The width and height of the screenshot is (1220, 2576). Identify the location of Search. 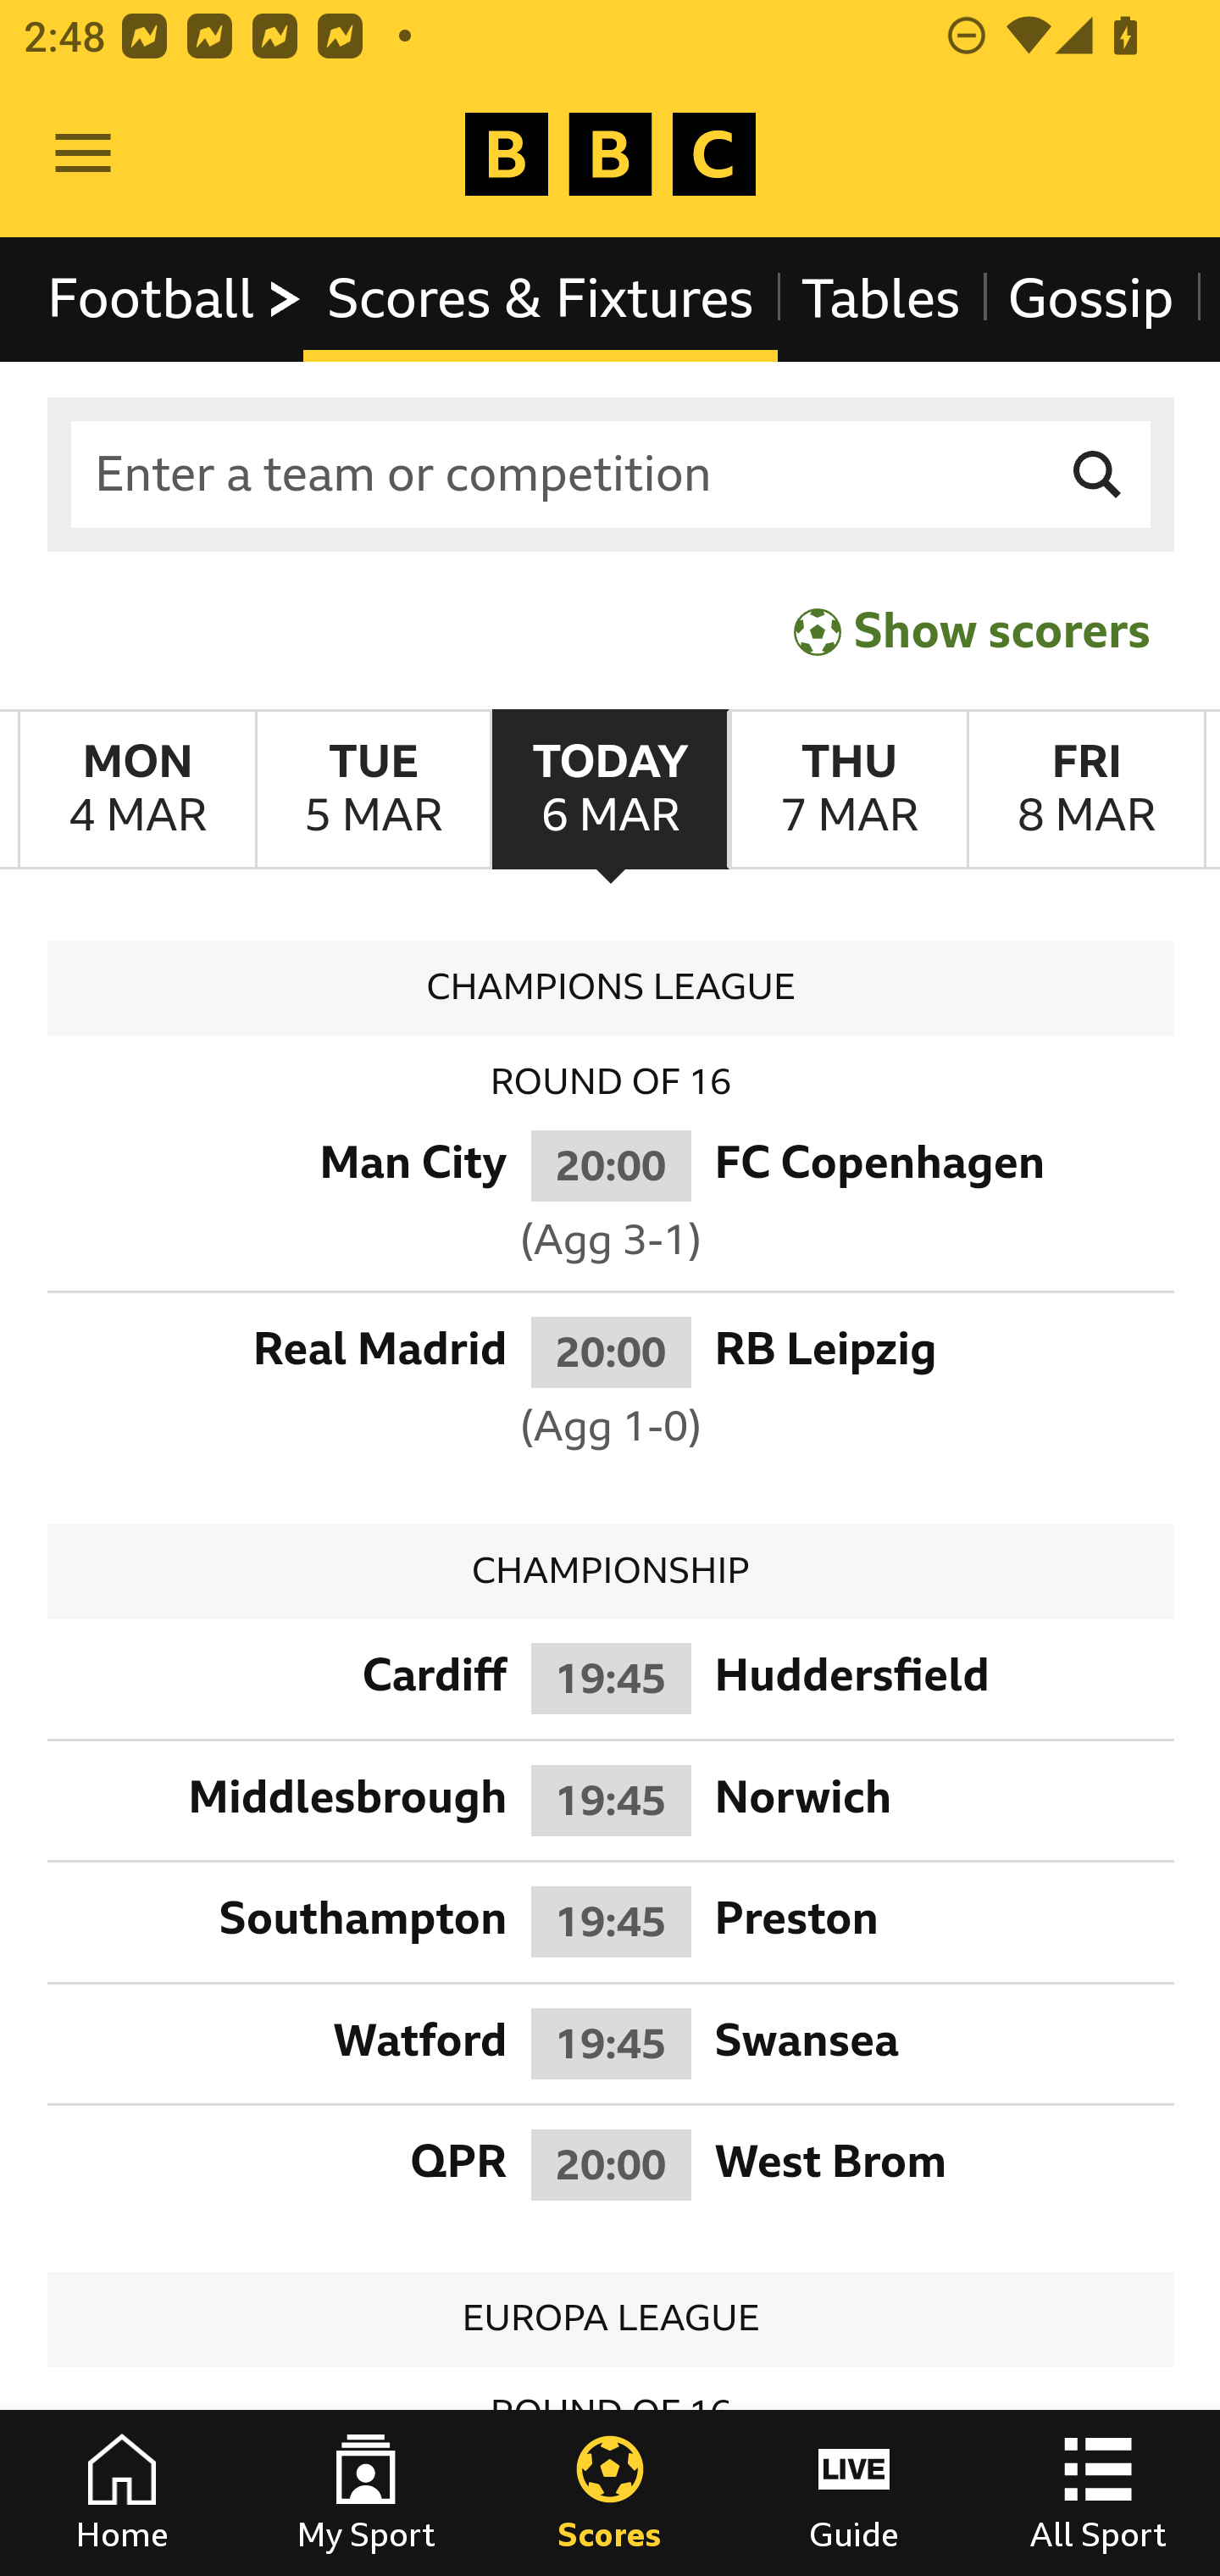
(1098, 475).